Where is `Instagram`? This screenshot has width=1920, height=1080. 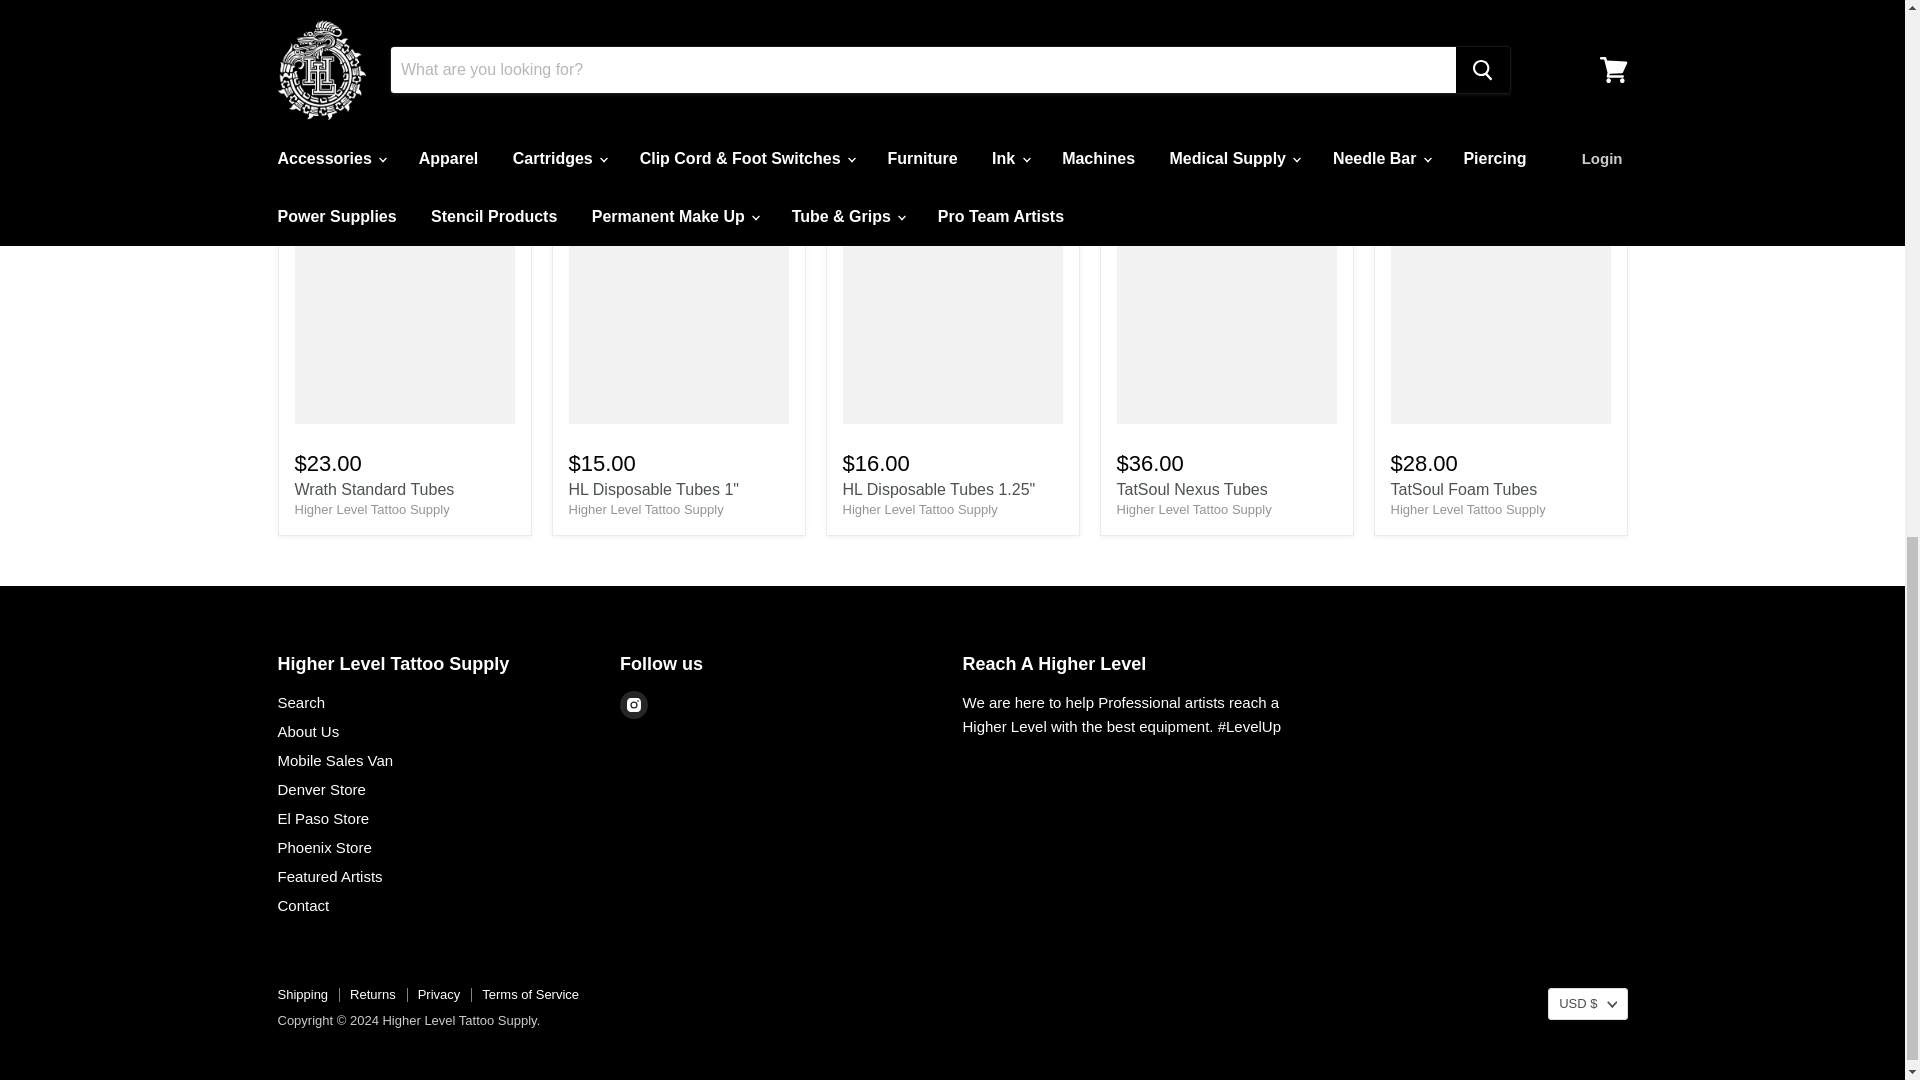 Instagram is located at coordinates (634, 705).